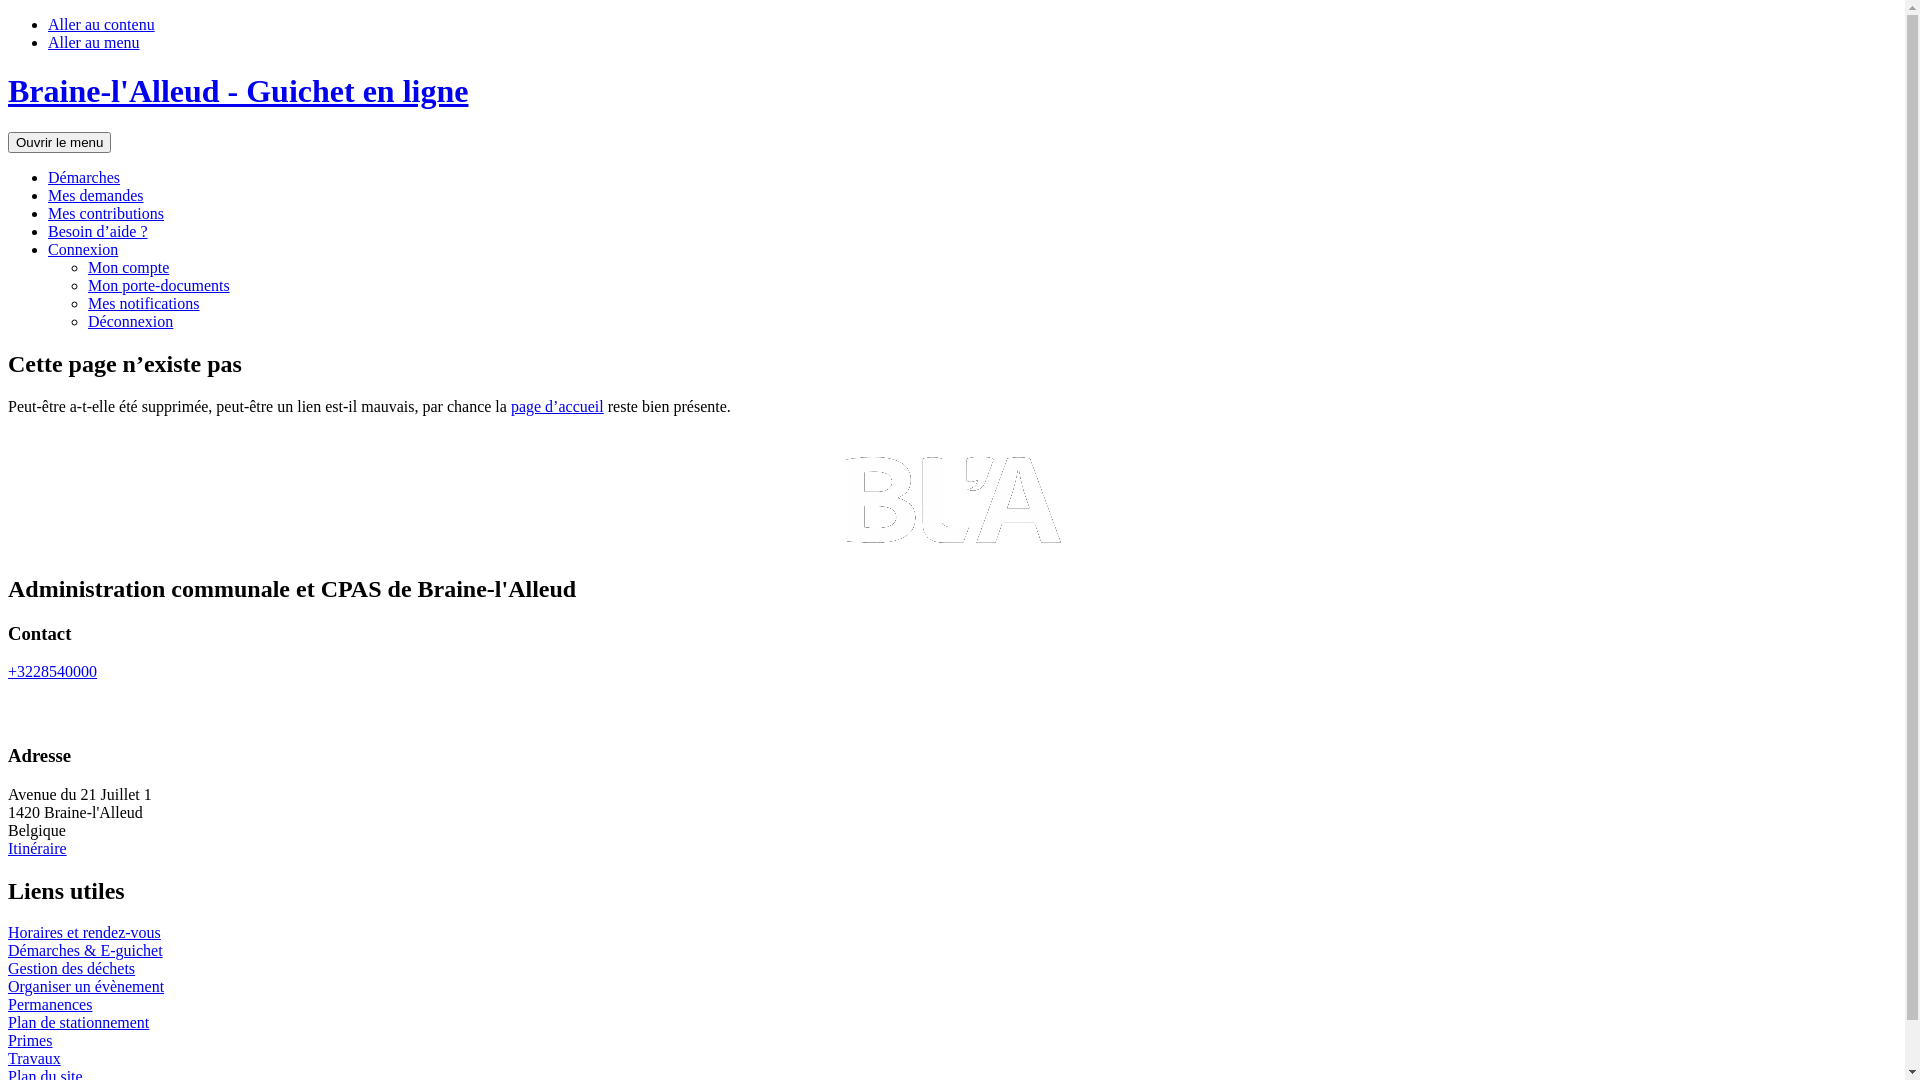 The width and height of the screenshot is (1920, 1080). Describe the element at coordinates (238, 91) in the screenshot. I see `Braine-l'Alleud - Guichet en ligne` at that location.